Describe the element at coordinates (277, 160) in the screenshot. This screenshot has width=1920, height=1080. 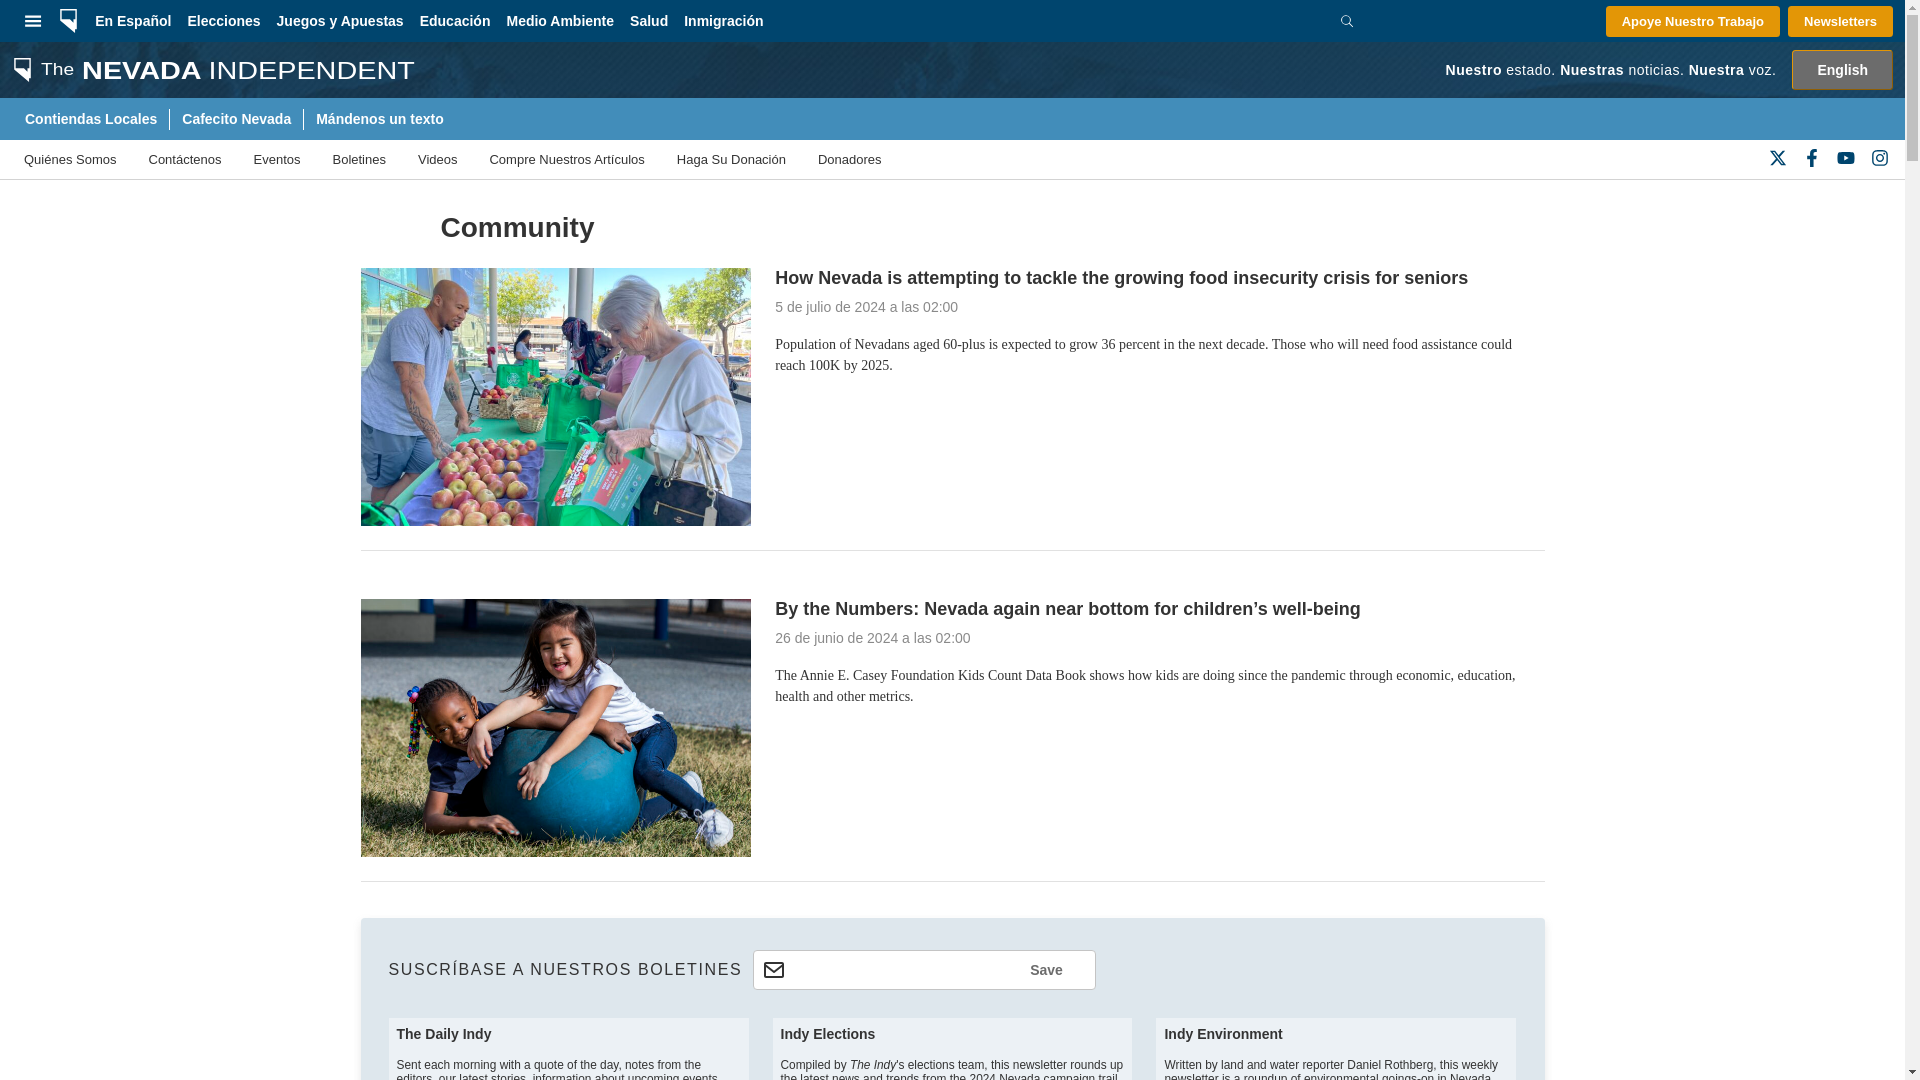
I see `Eventos` at that location.